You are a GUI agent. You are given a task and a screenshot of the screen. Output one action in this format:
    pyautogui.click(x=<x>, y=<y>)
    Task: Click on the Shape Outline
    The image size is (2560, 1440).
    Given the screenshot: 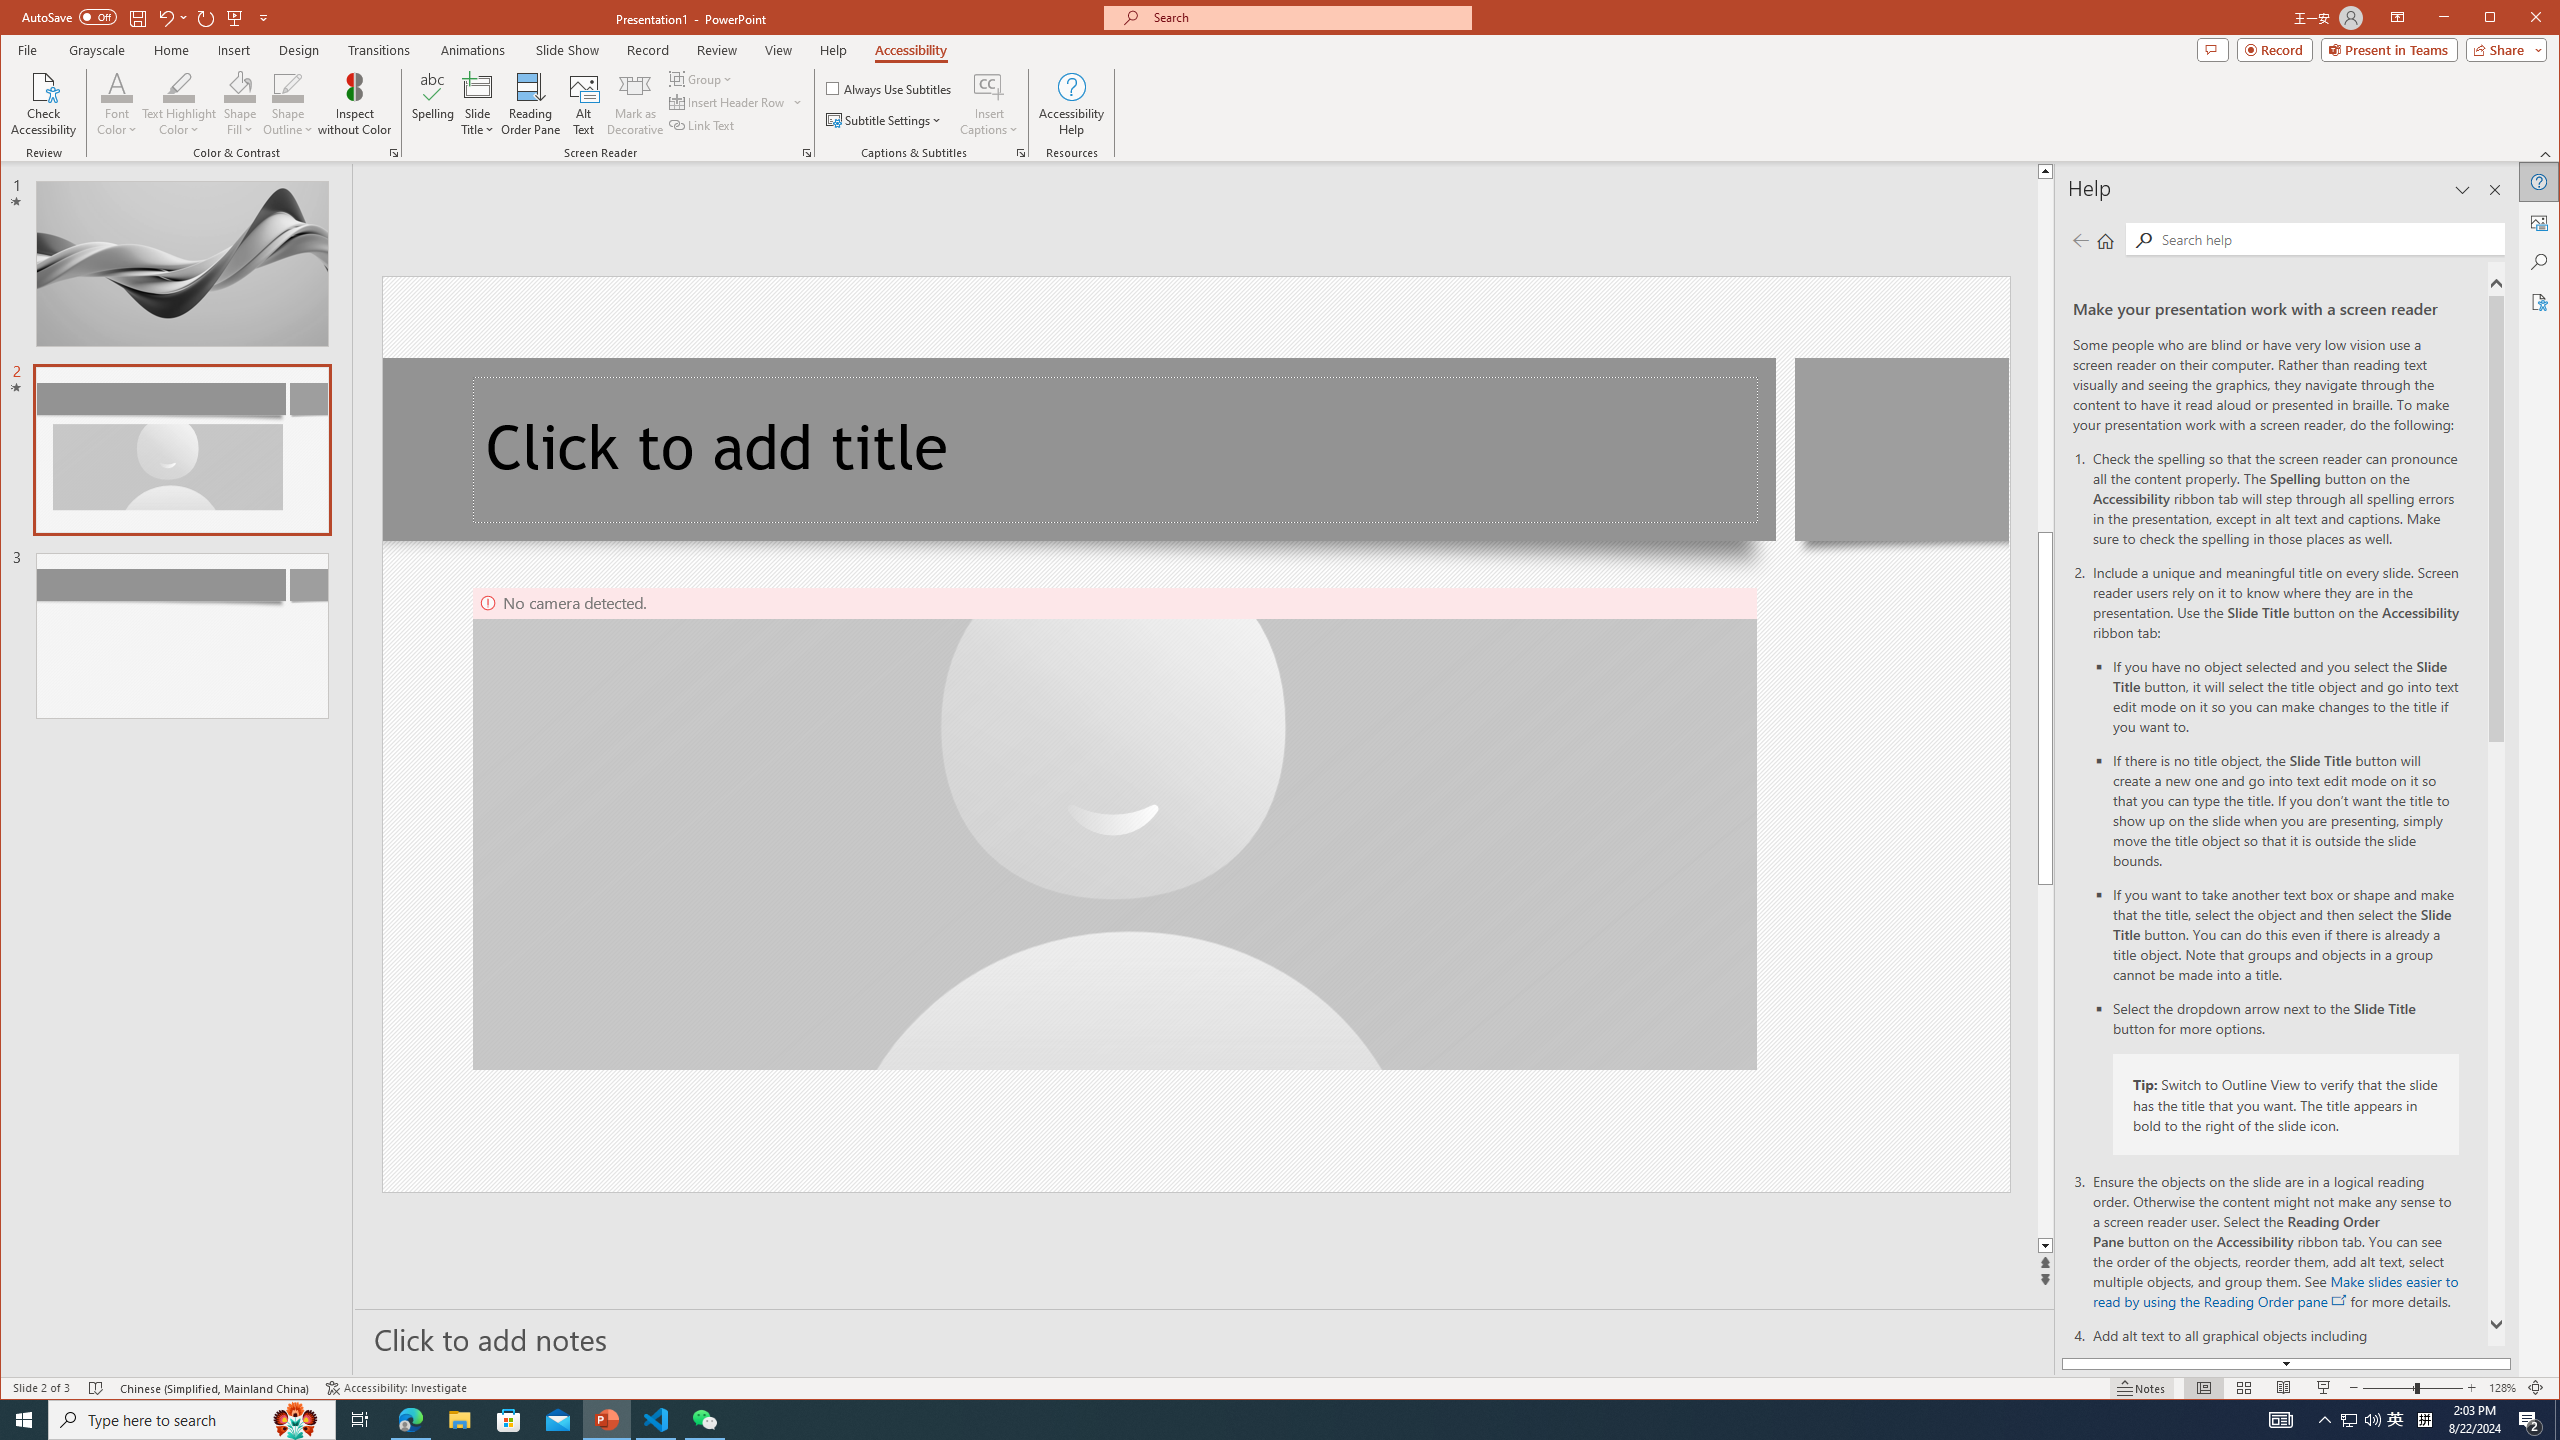 What is the action you would take?
    pyautogui.click(x=288, y=104)
    